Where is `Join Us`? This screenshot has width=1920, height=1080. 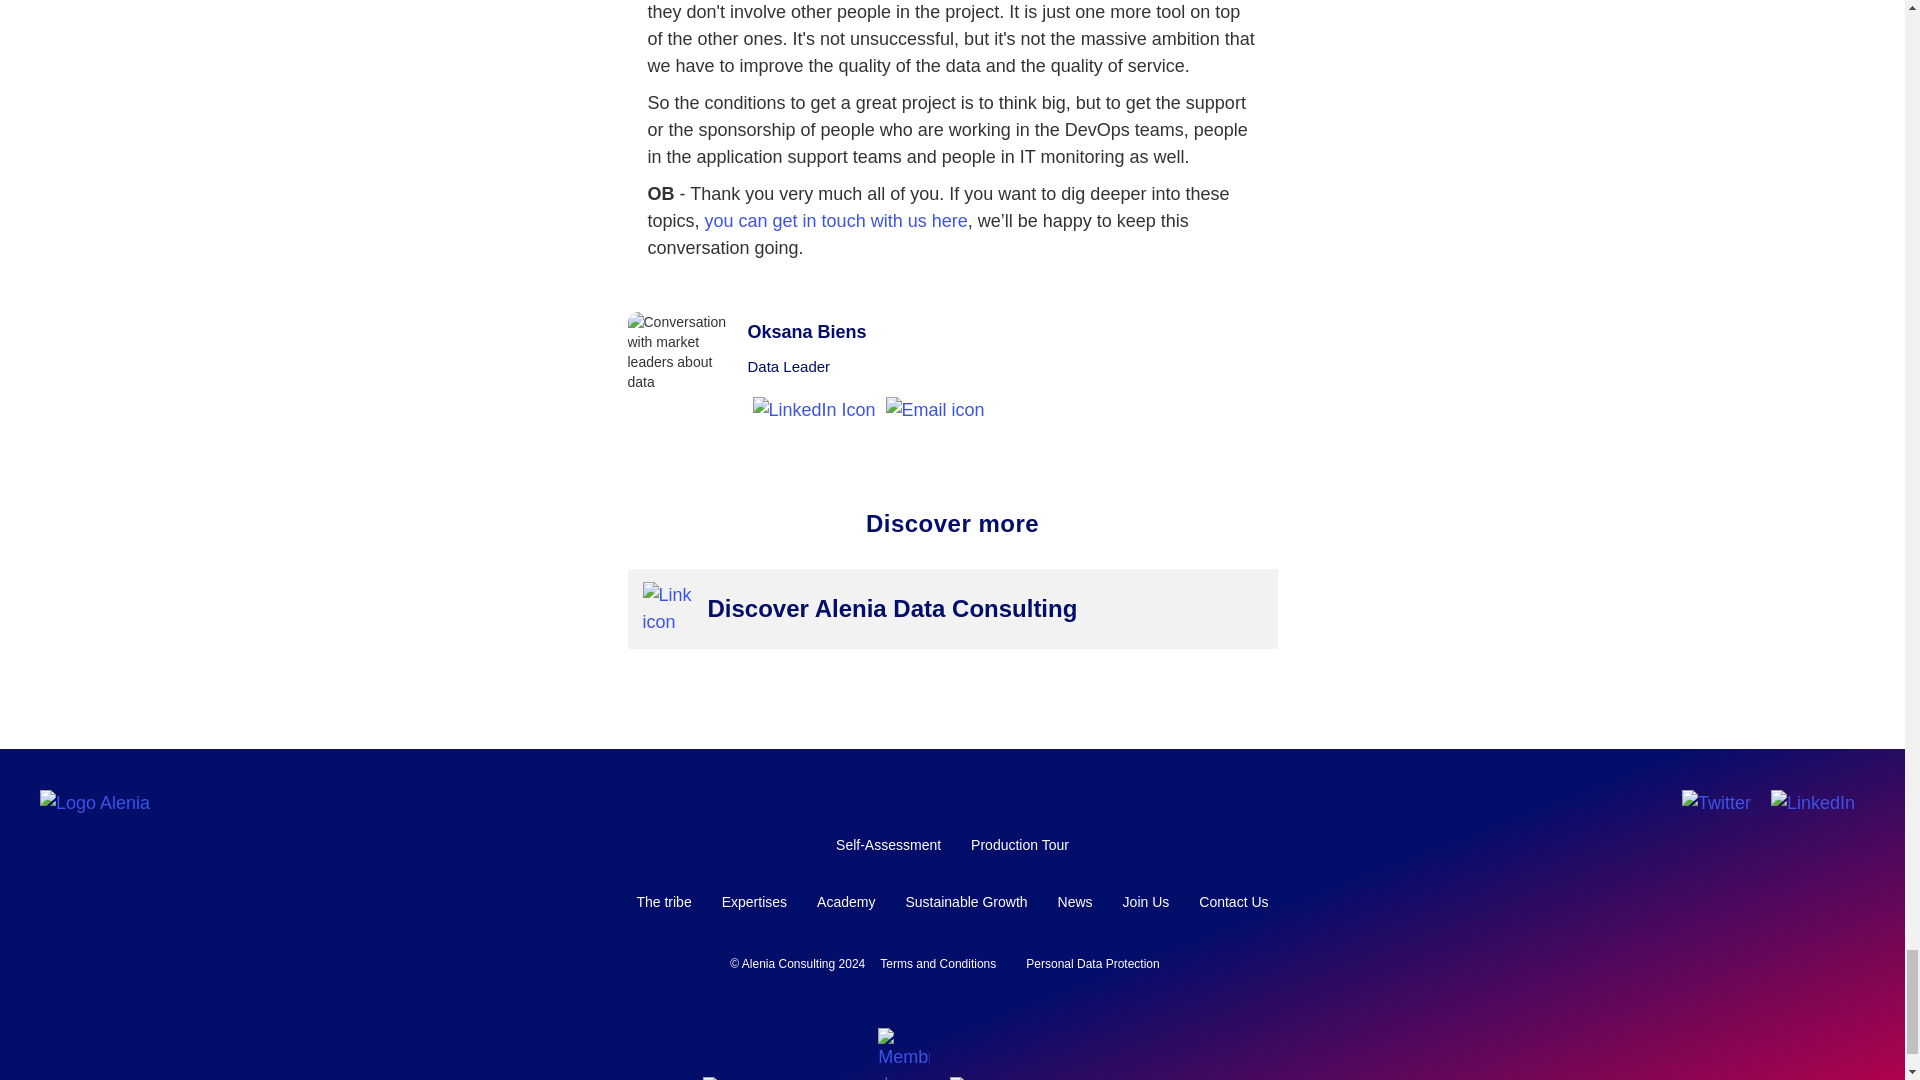 Join Us is located at coordinates (1146, 902).